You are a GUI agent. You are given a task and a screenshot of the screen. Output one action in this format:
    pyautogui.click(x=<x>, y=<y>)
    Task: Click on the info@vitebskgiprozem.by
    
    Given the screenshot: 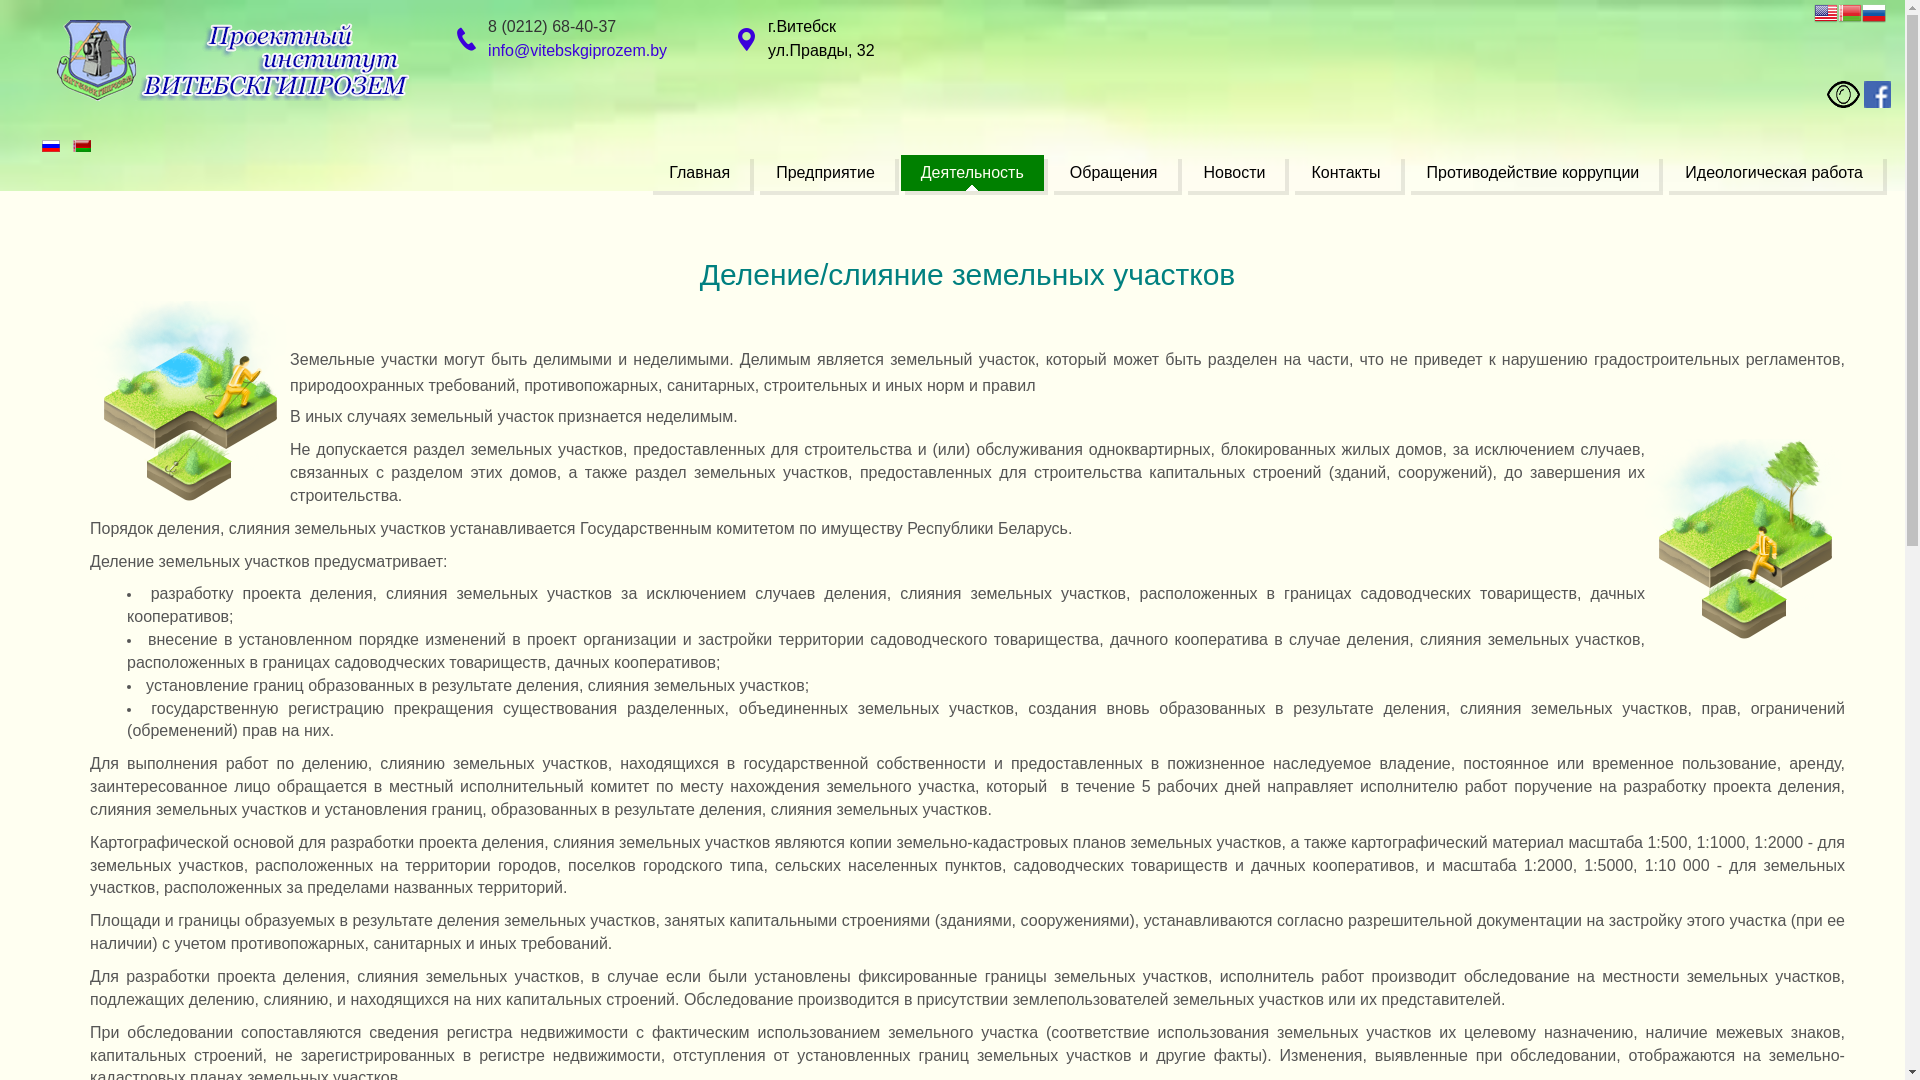 What is the action you would take?
    pyautogui.click(x=578, y=50)
    